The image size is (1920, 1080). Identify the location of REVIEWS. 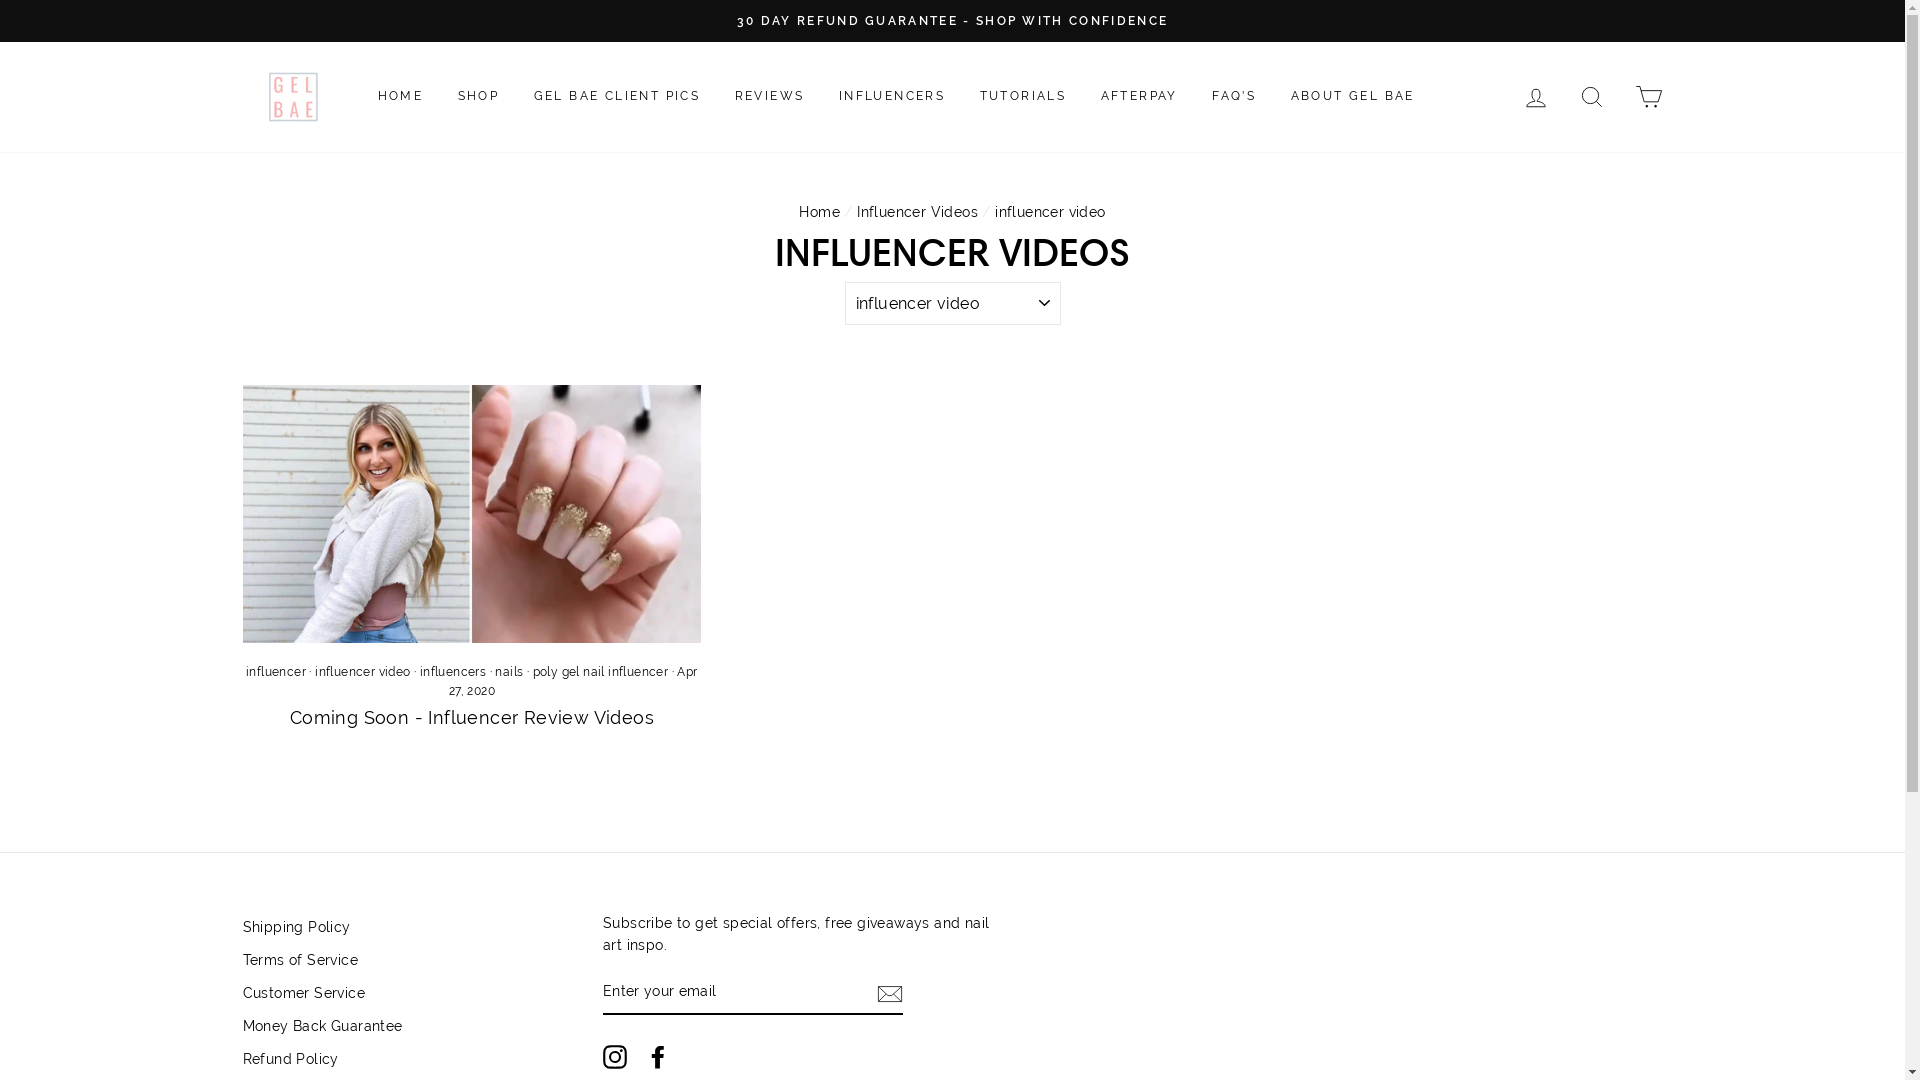
(770, 97).